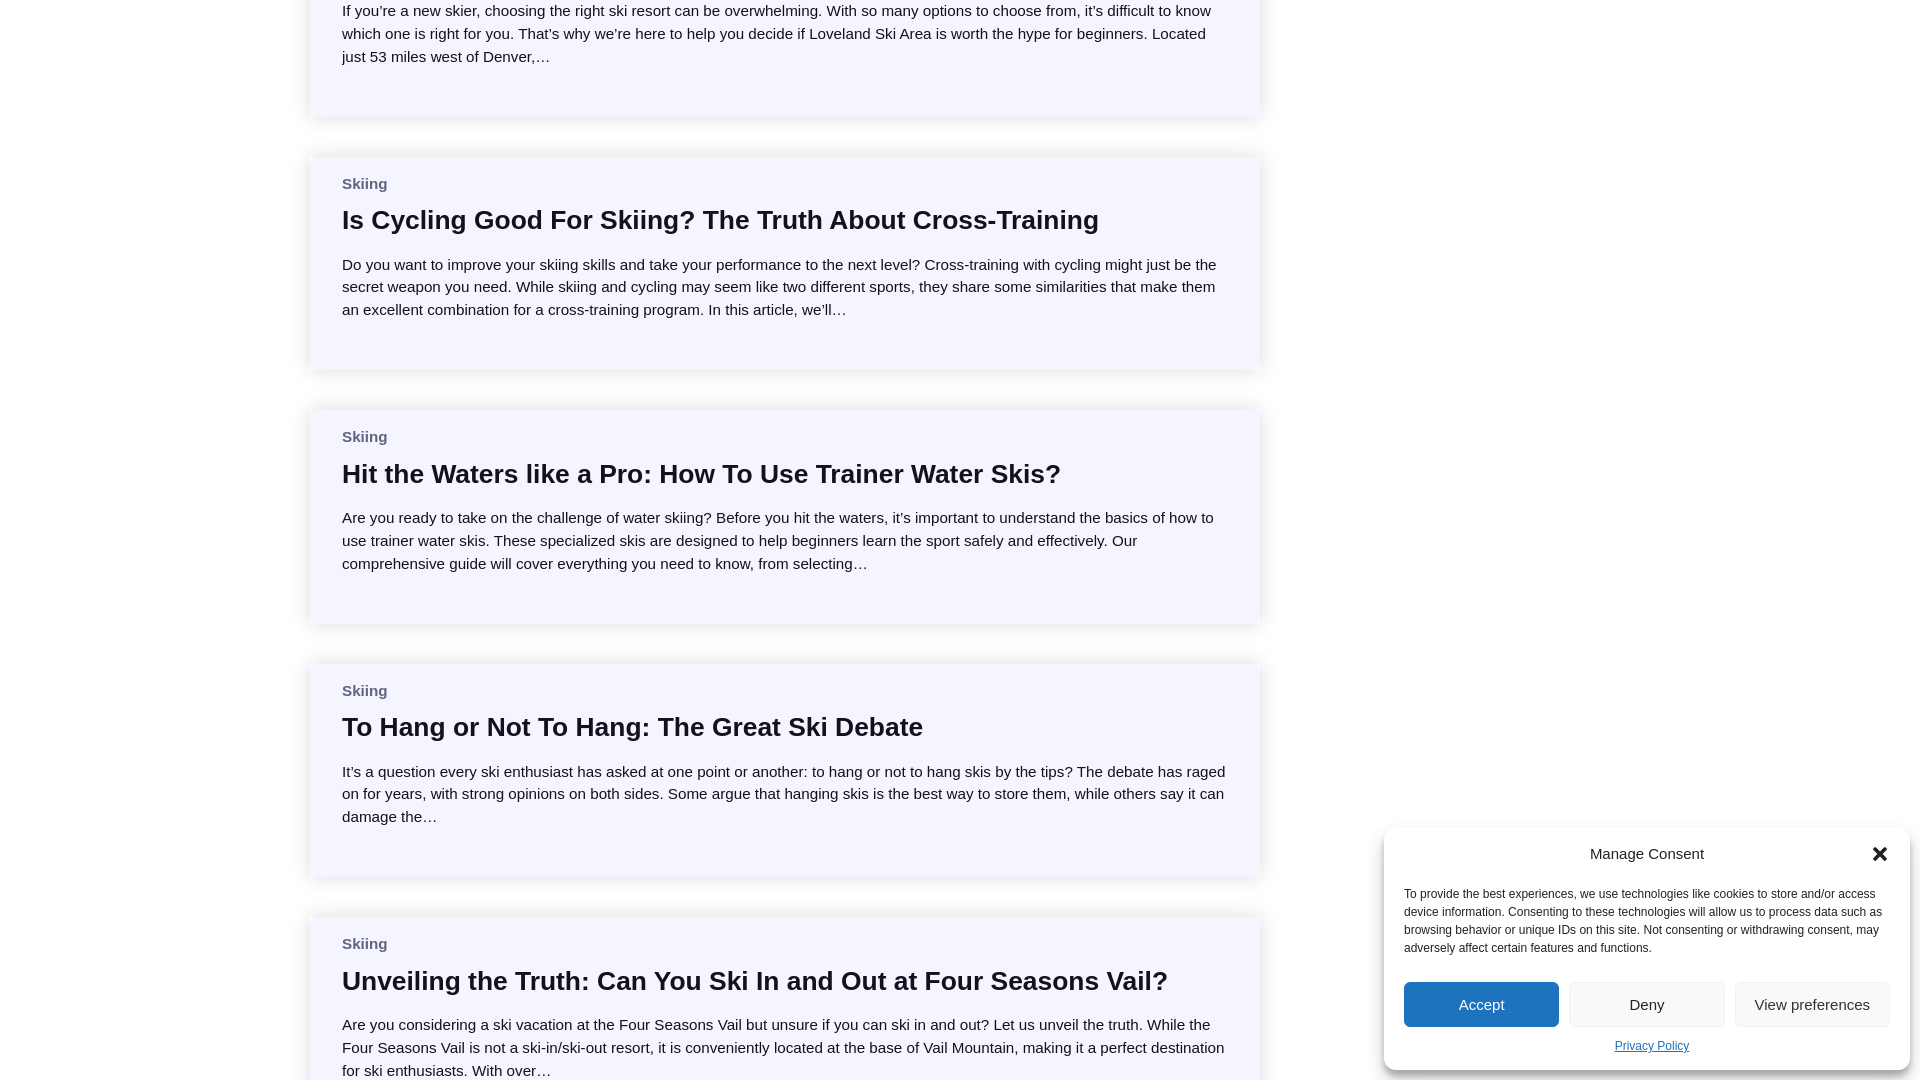  Describe the element at coordinates (701, 474) in the screenshot. I see `Hit the Waters like a Pro: How To Use Trainer Water Skis?` at that location.